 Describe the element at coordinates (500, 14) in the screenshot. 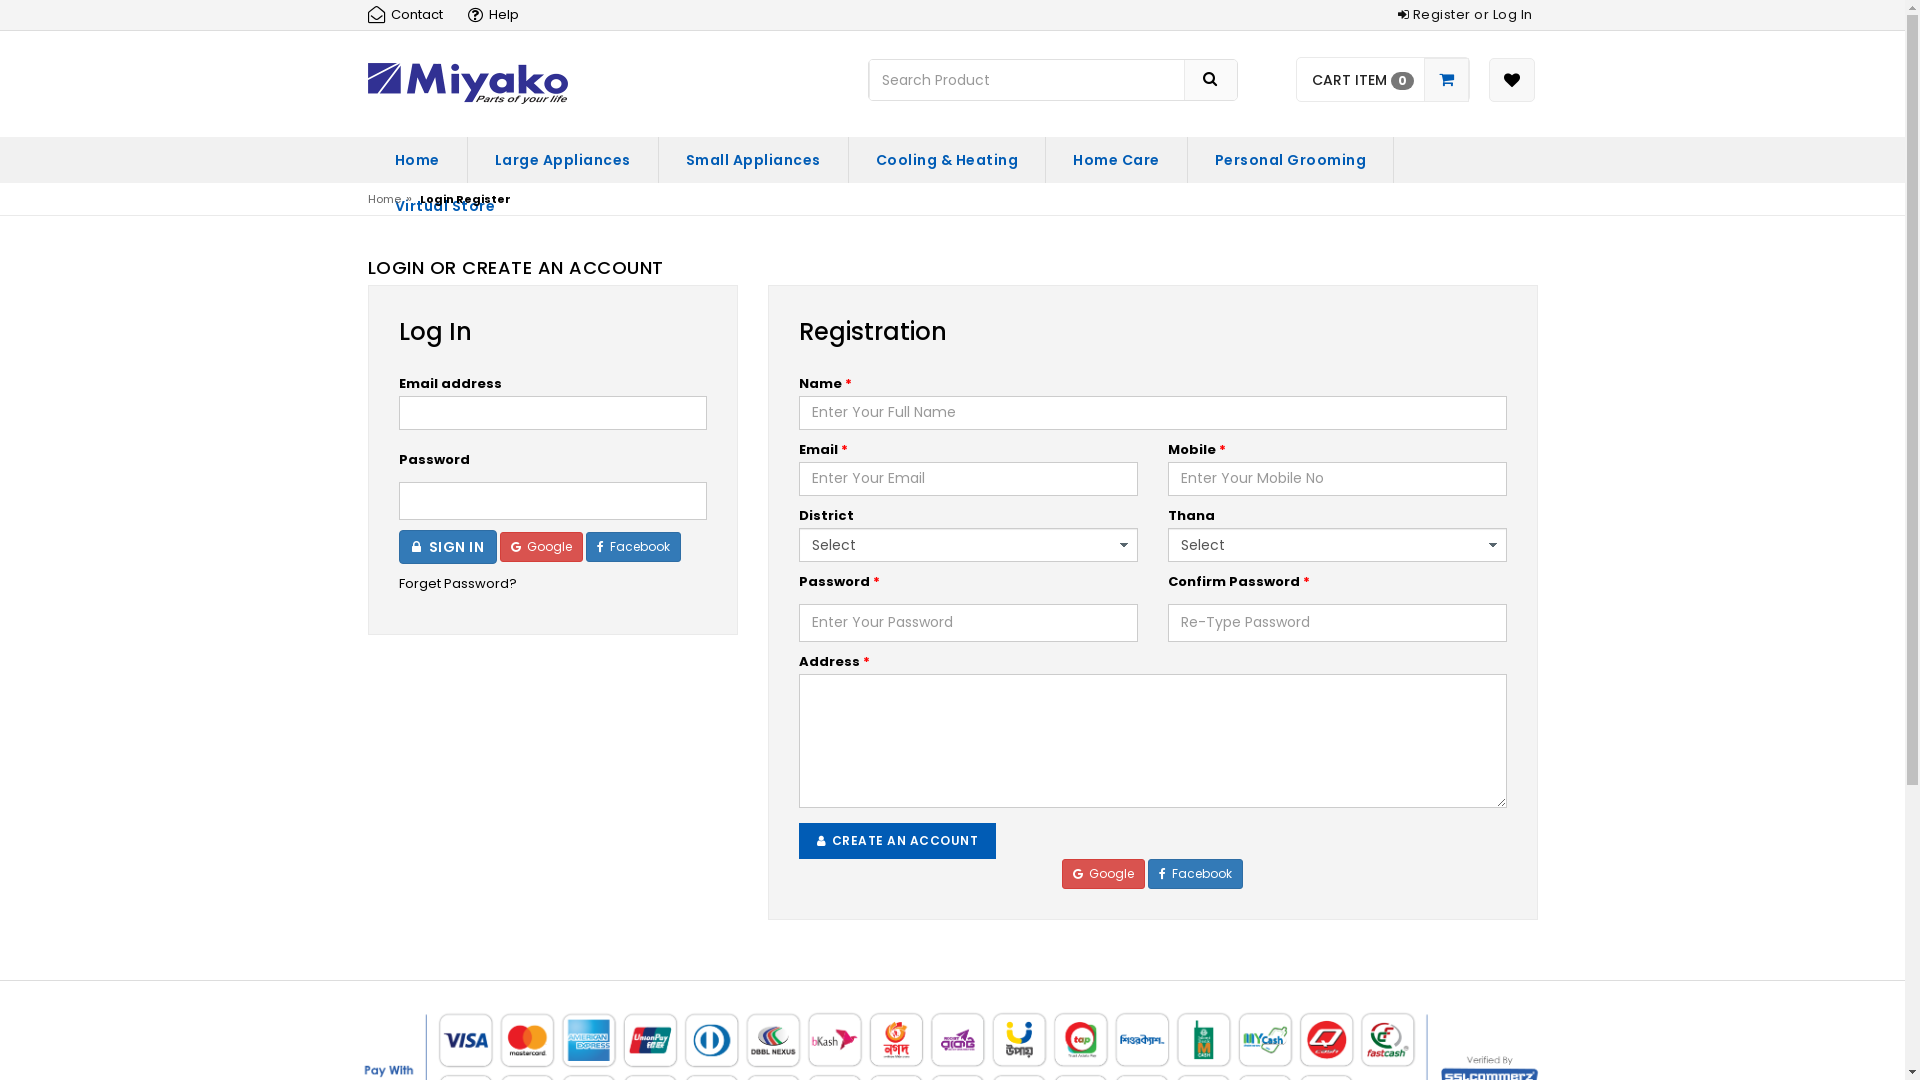

I see `  Help` at that location.